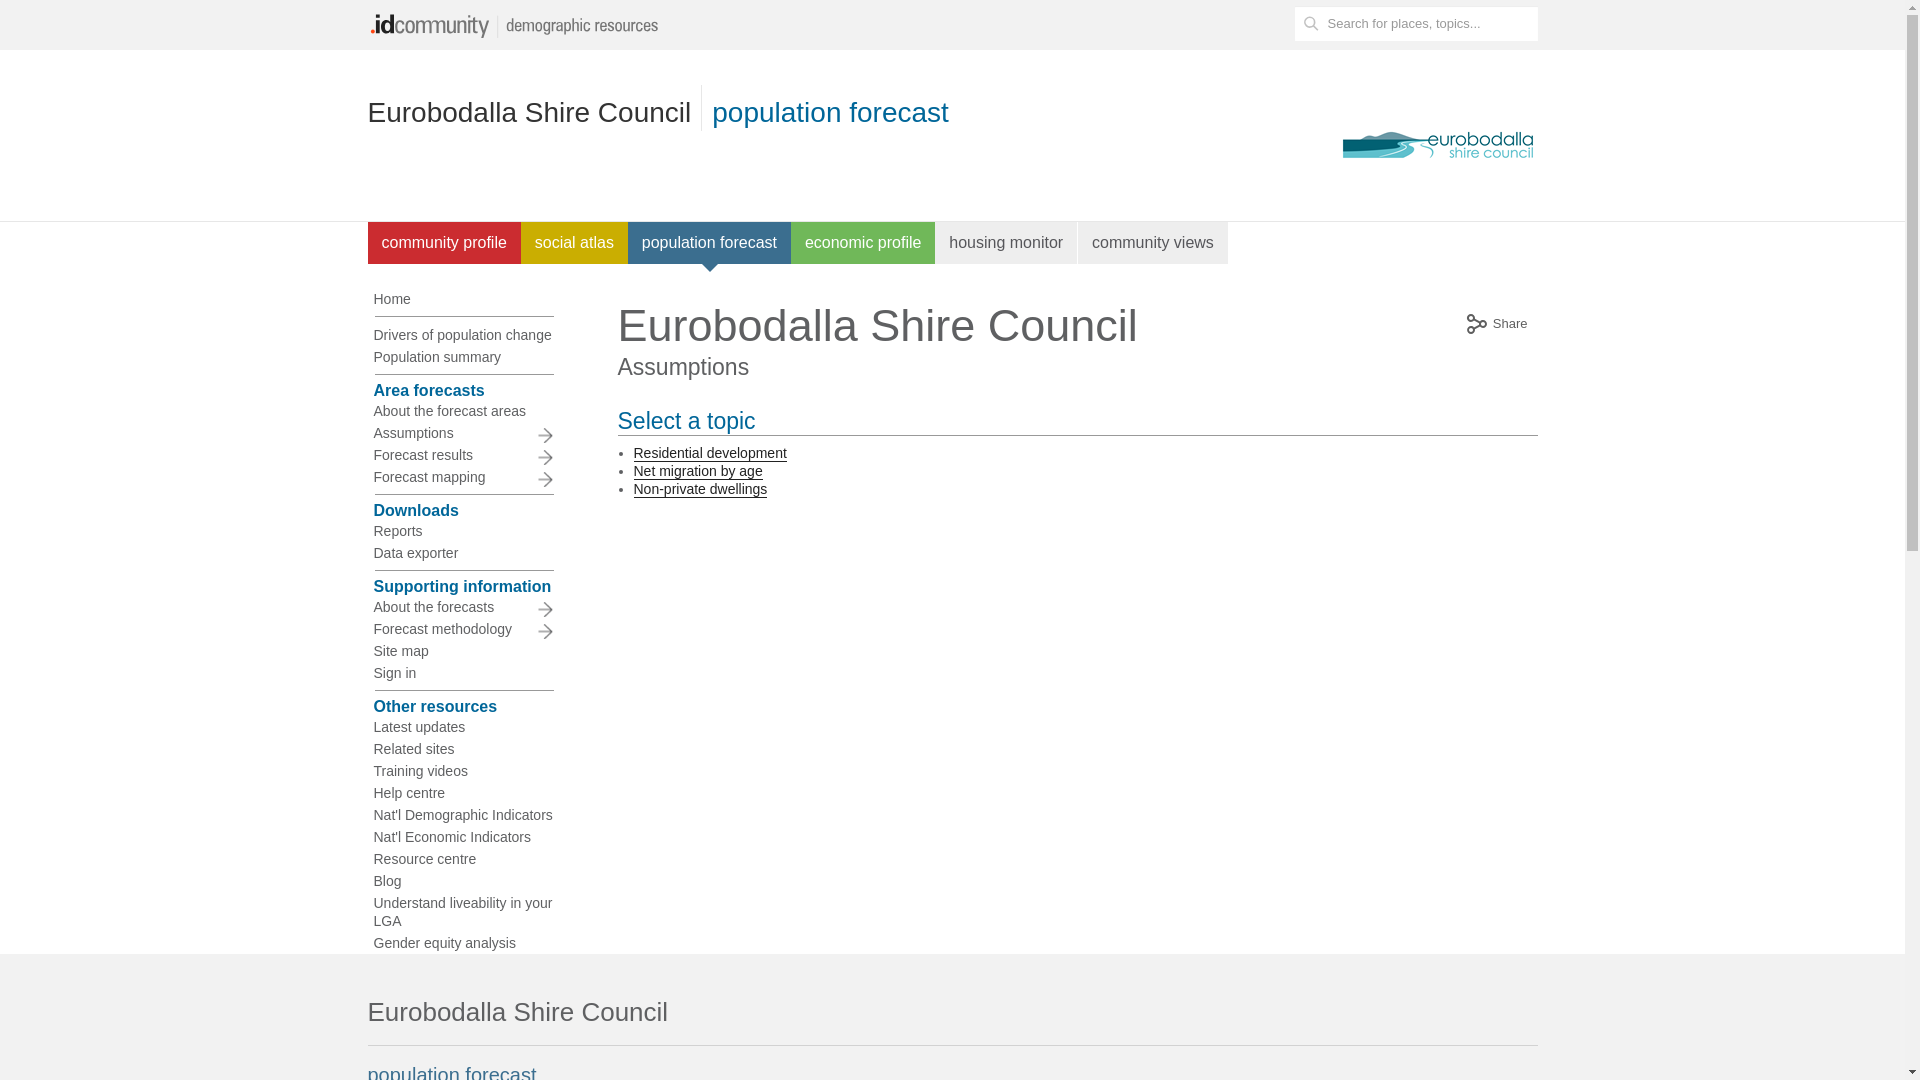 This screenshot has height=1080, width=1920. I want to click on Nat'l Demographic Indicators, so click(463, 815).